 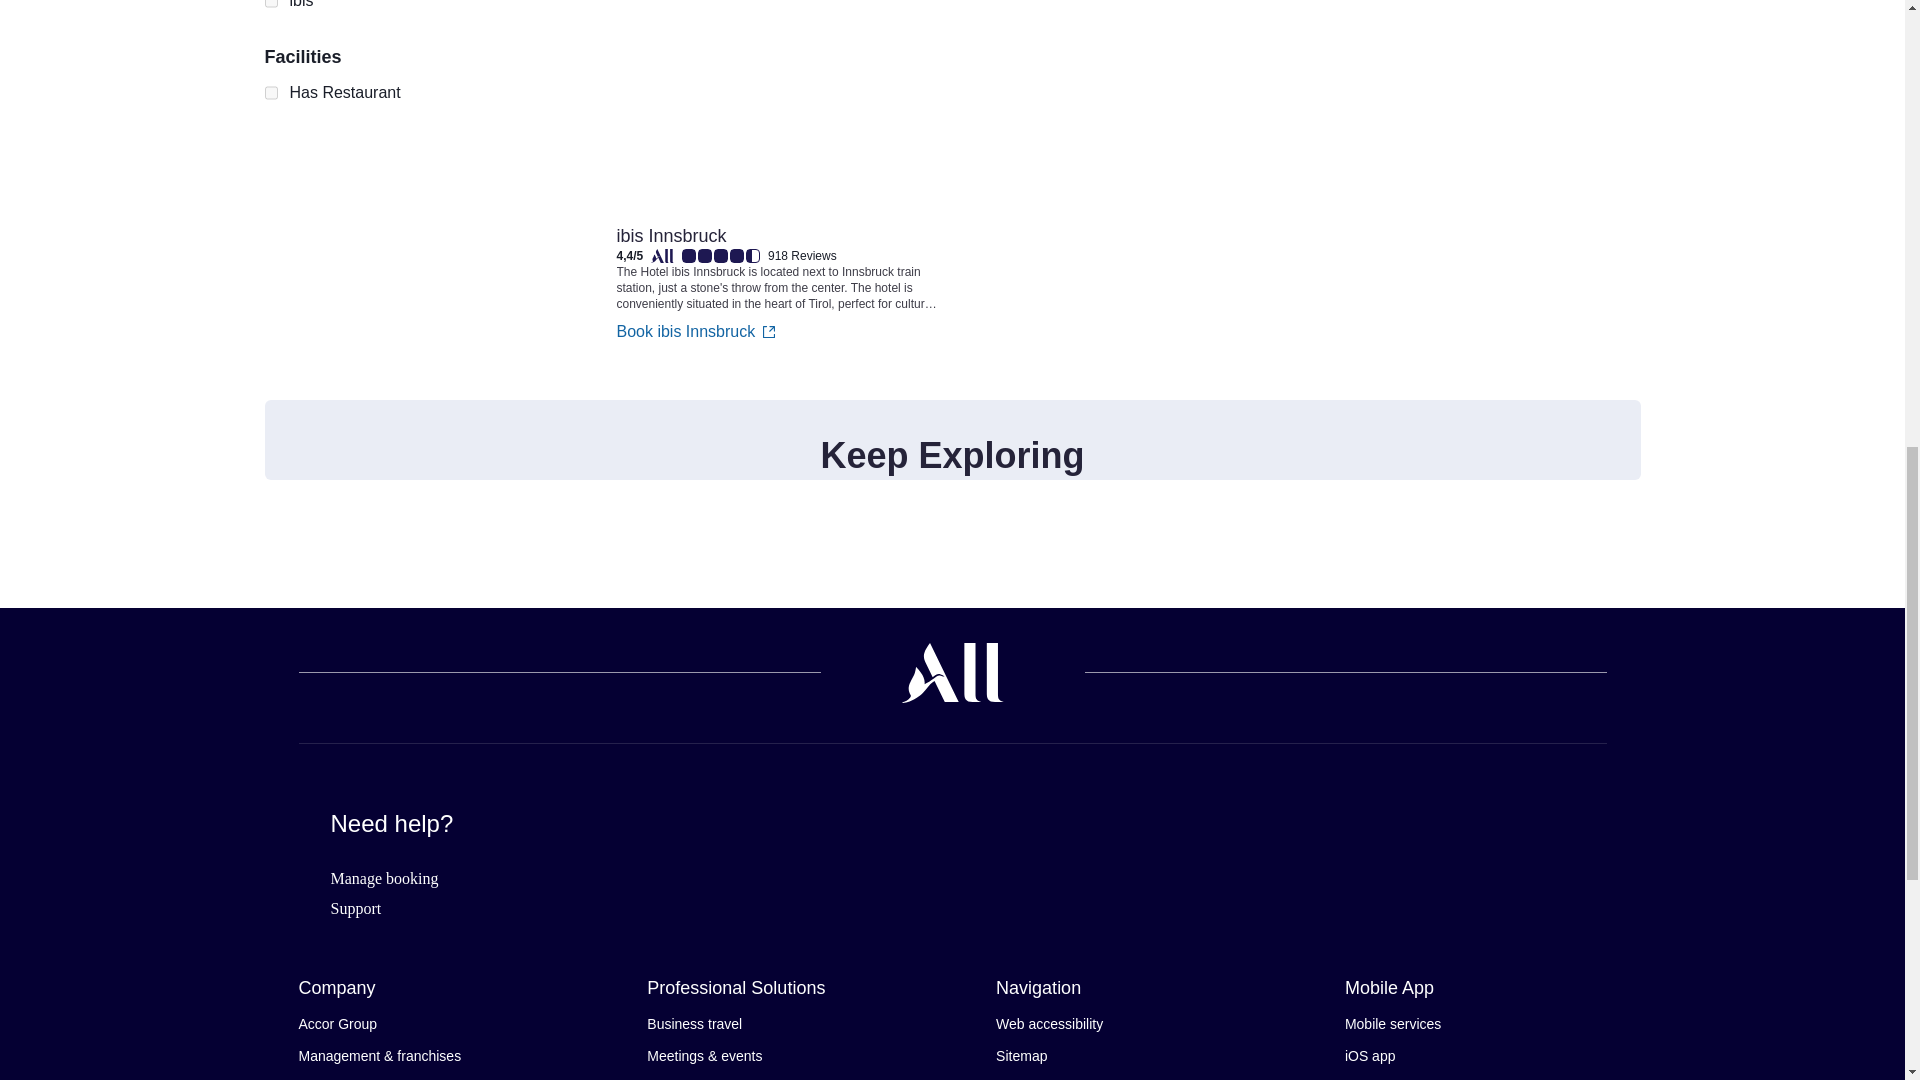 What do you see at coordinates (778, 105) in the screenshot?
I see `Link opens in a new tab` at bounding box center [778, 105].